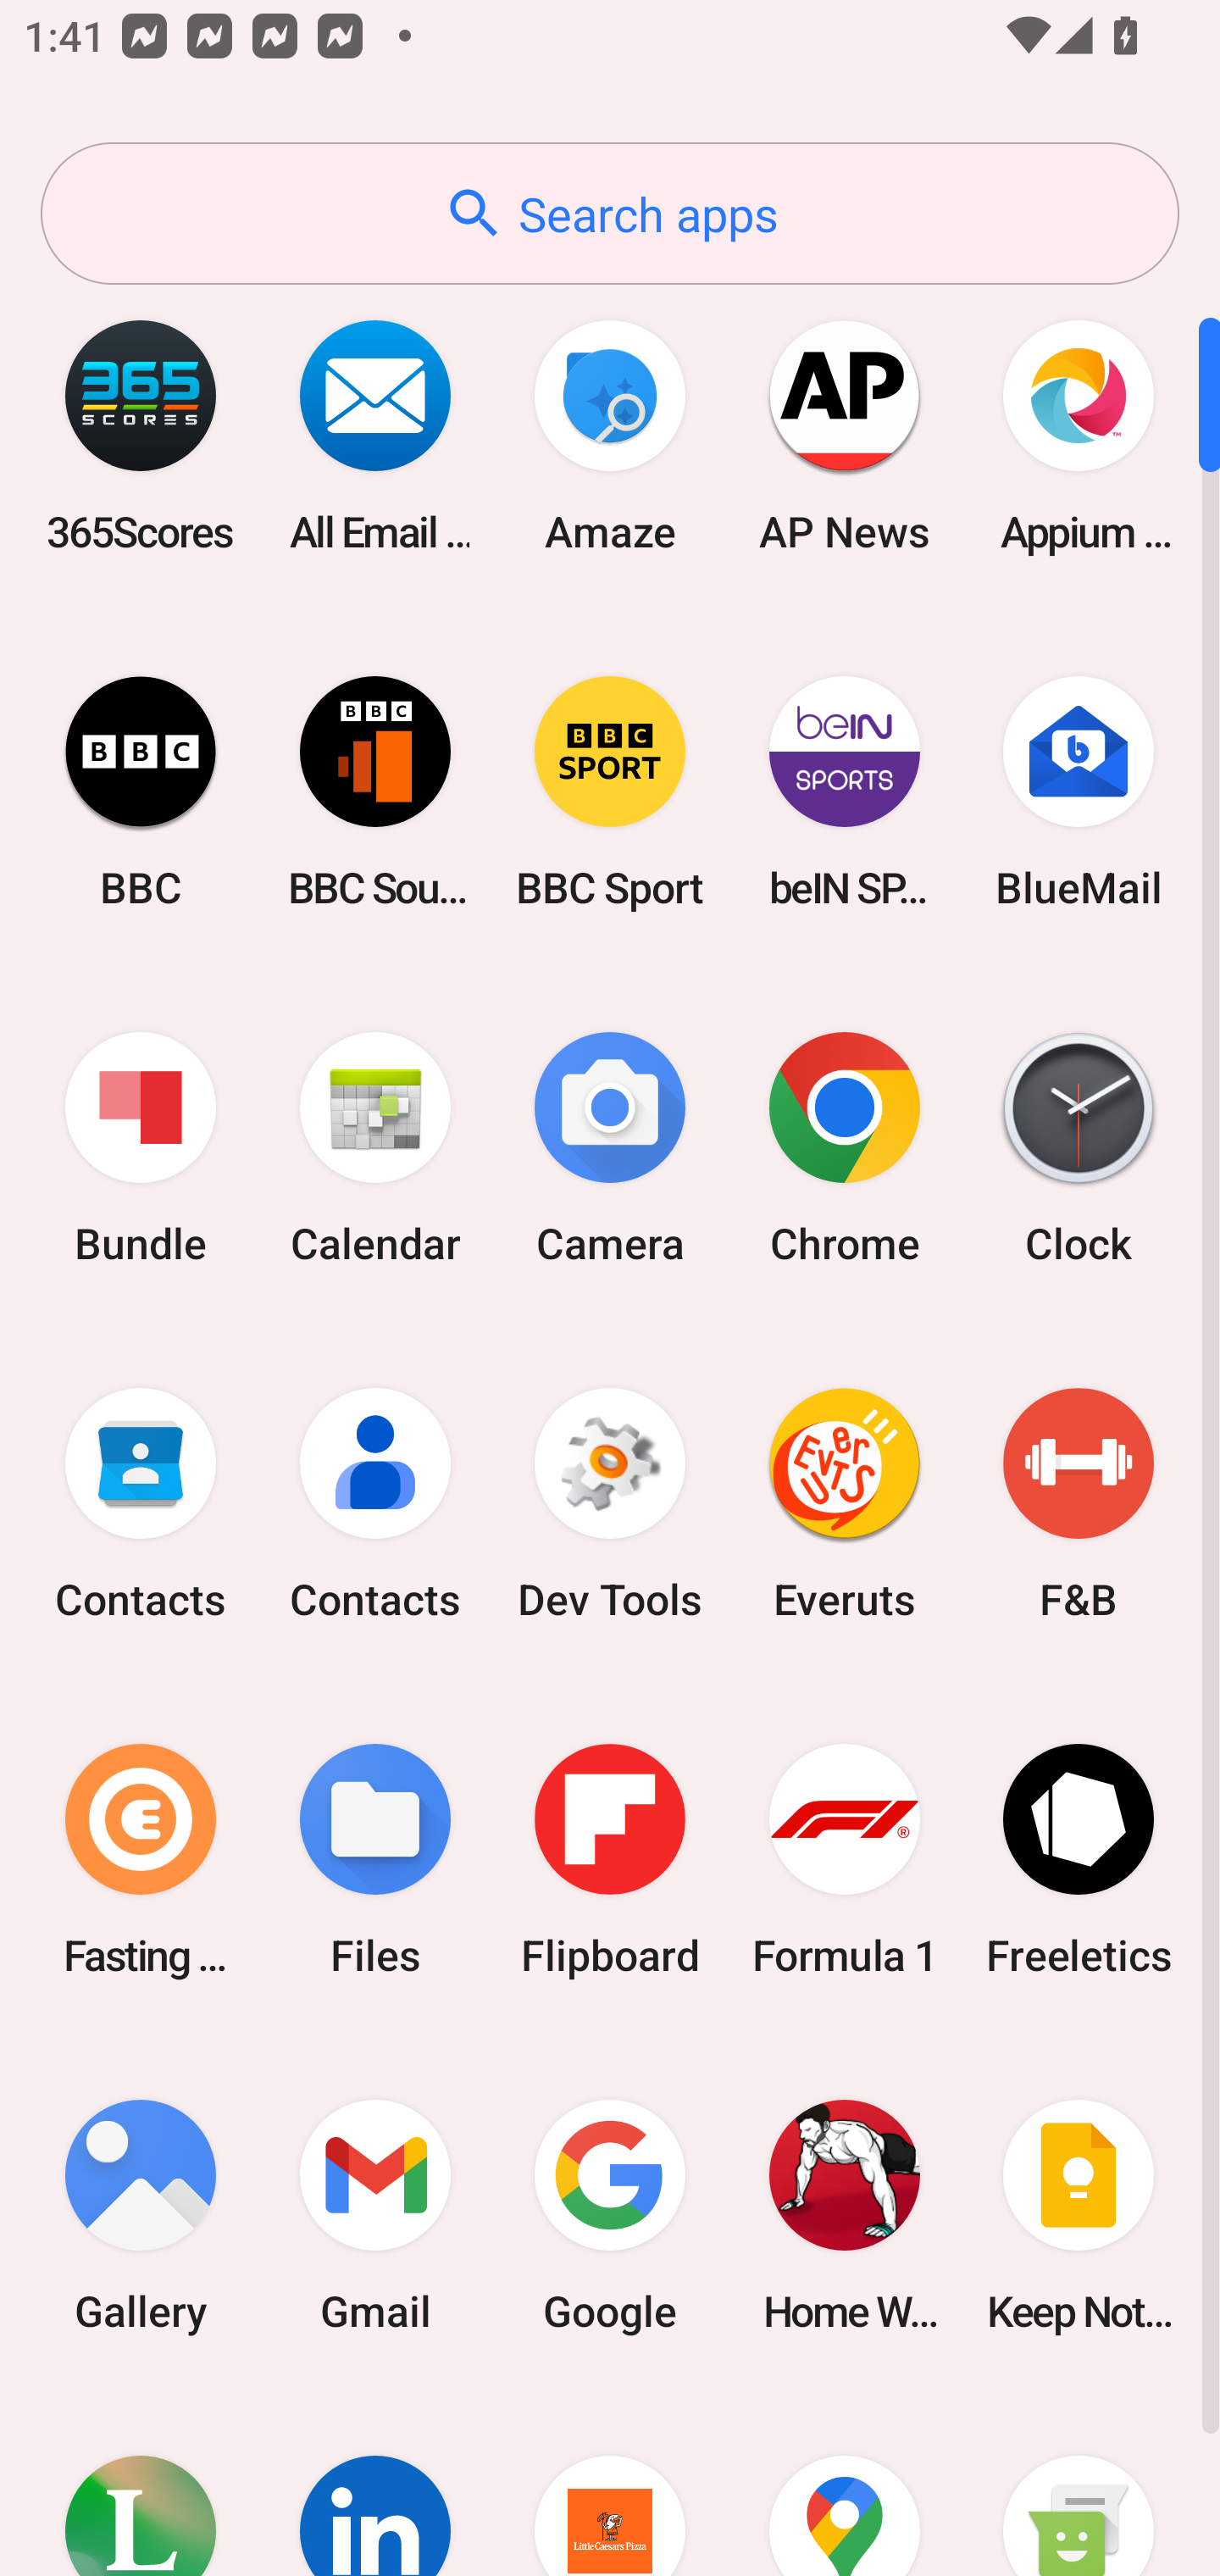 The height and width of the screenshot is (2576, 1220). What do you see at coordinates (610, 1149) in the screenshot?
I see `Camera` at bounding box center [610, 1149].